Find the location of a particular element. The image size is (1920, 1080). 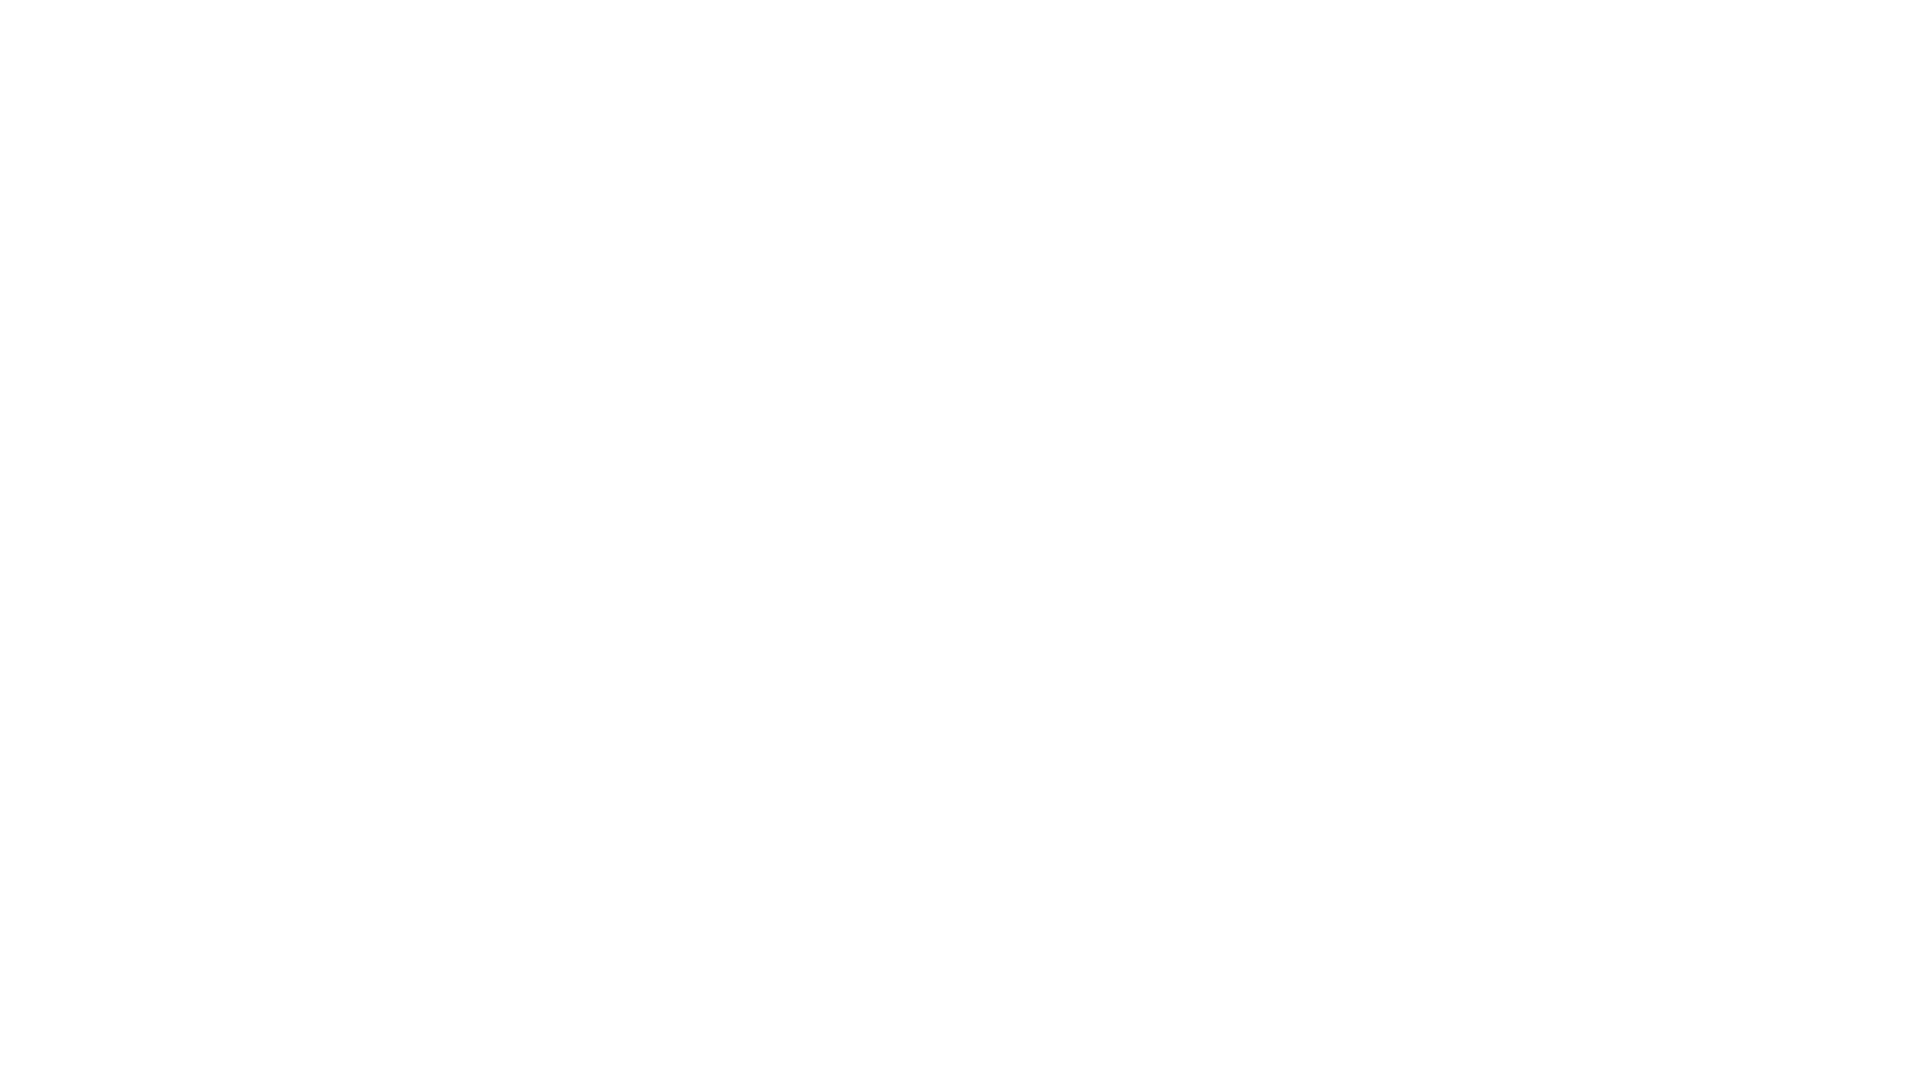

SERVICES is located at coordinates (1611, 40).